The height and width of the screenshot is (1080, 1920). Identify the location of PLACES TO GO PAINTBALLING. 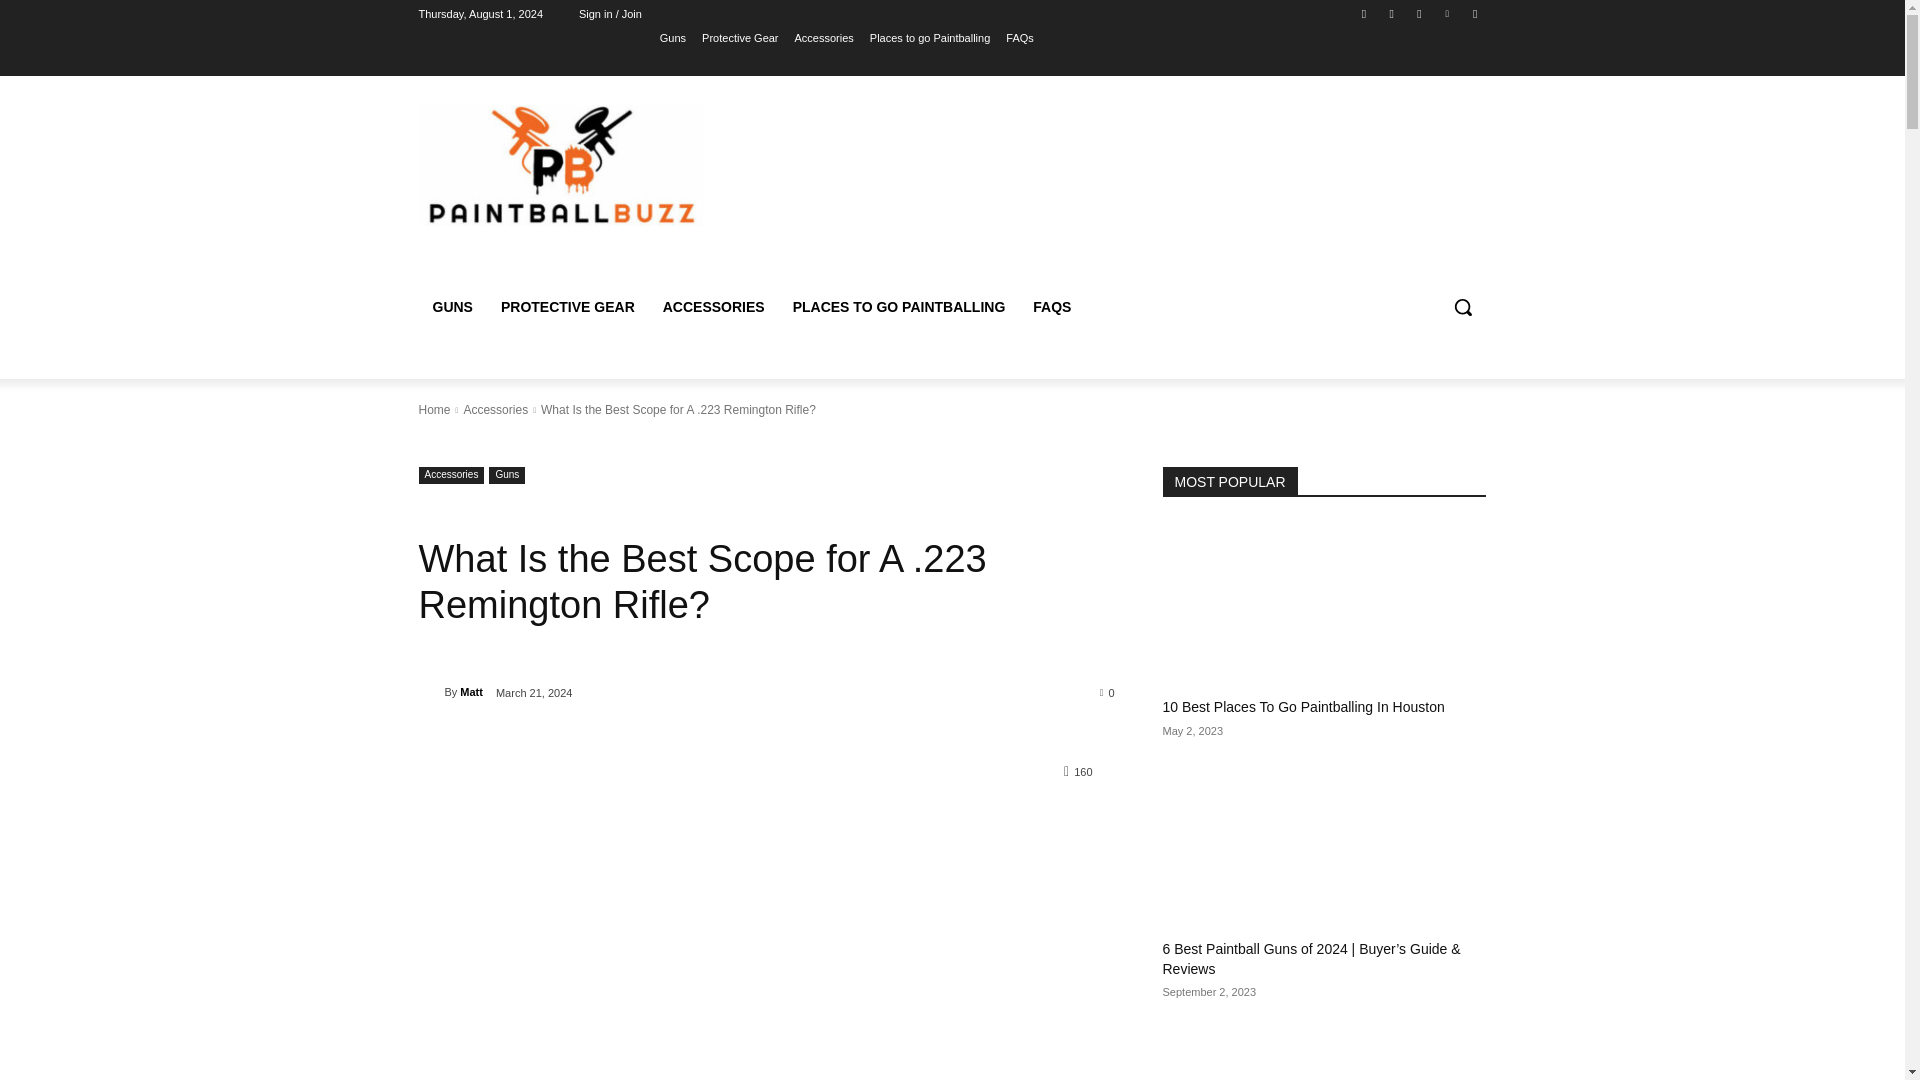
(899, 306).